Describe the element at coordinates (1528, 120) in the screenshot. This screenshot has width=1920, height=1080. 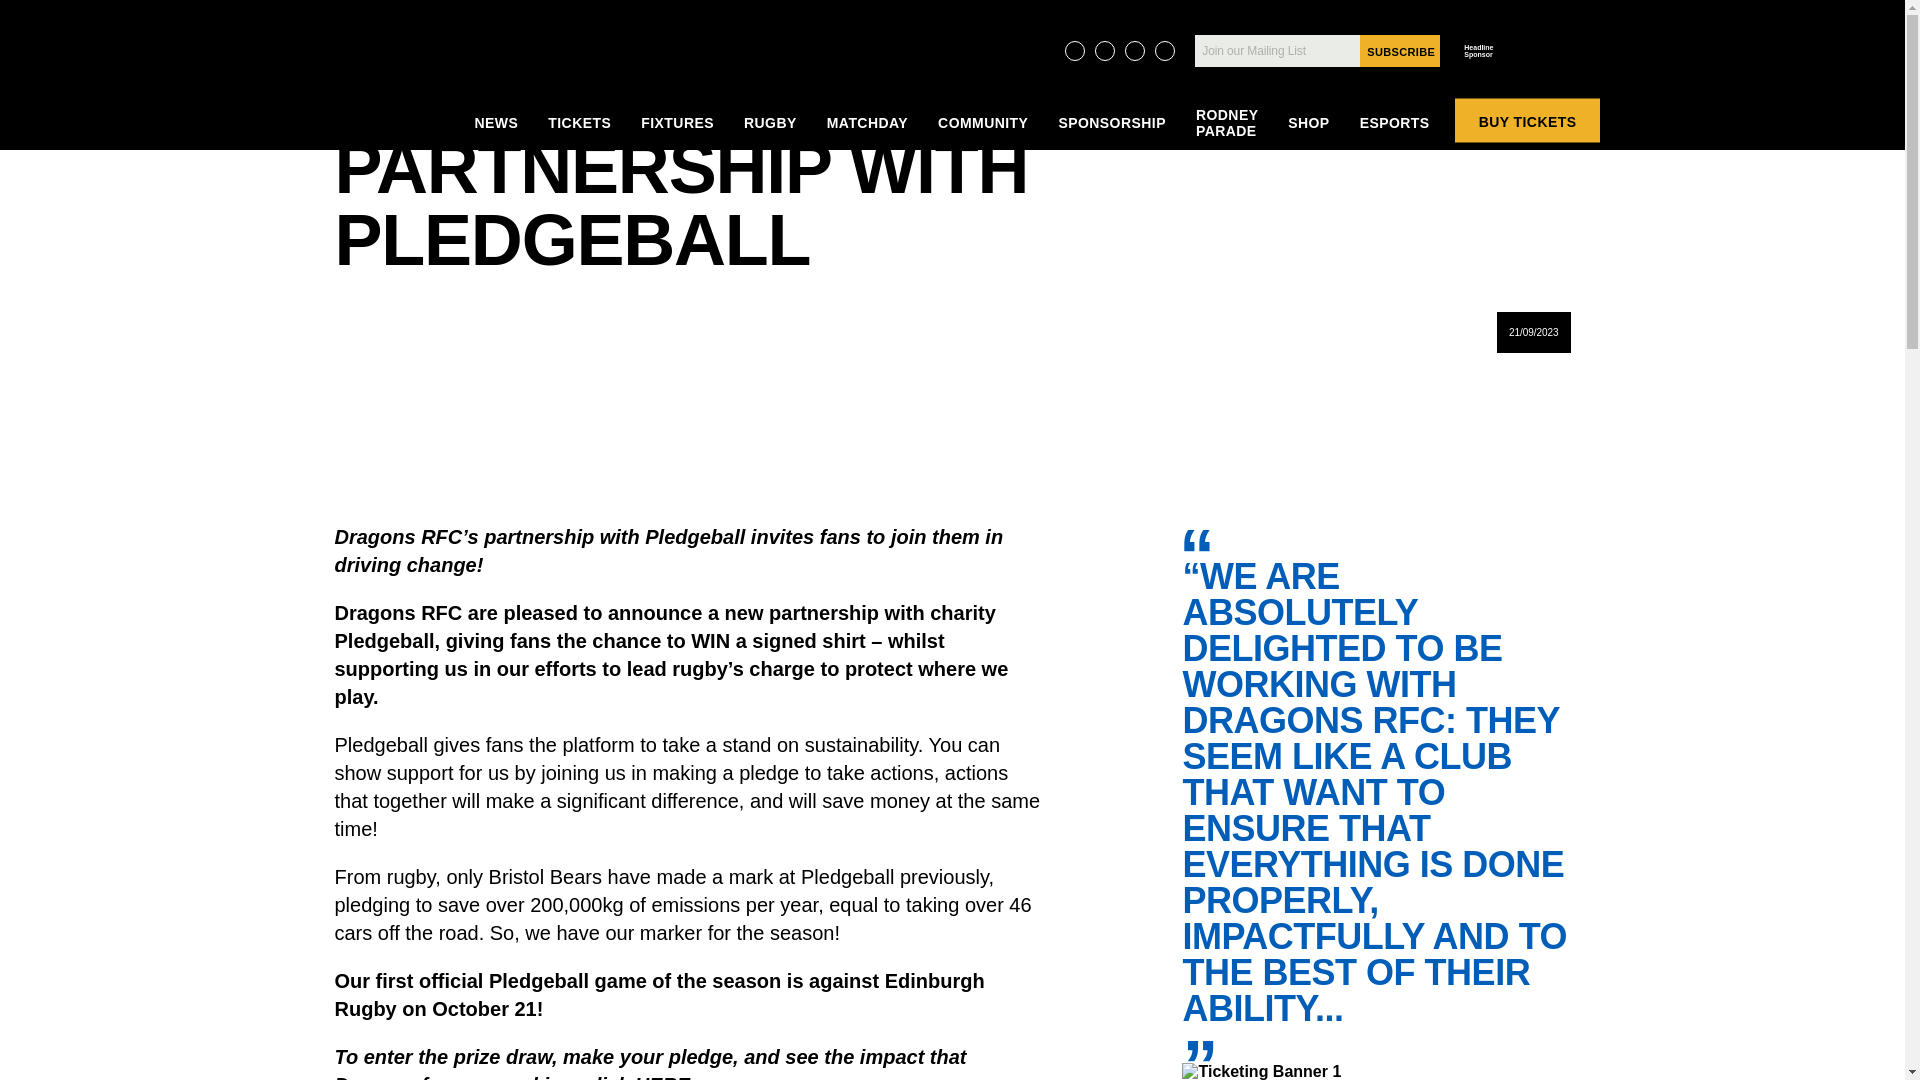
I see `BUY TICKETS` at that location.